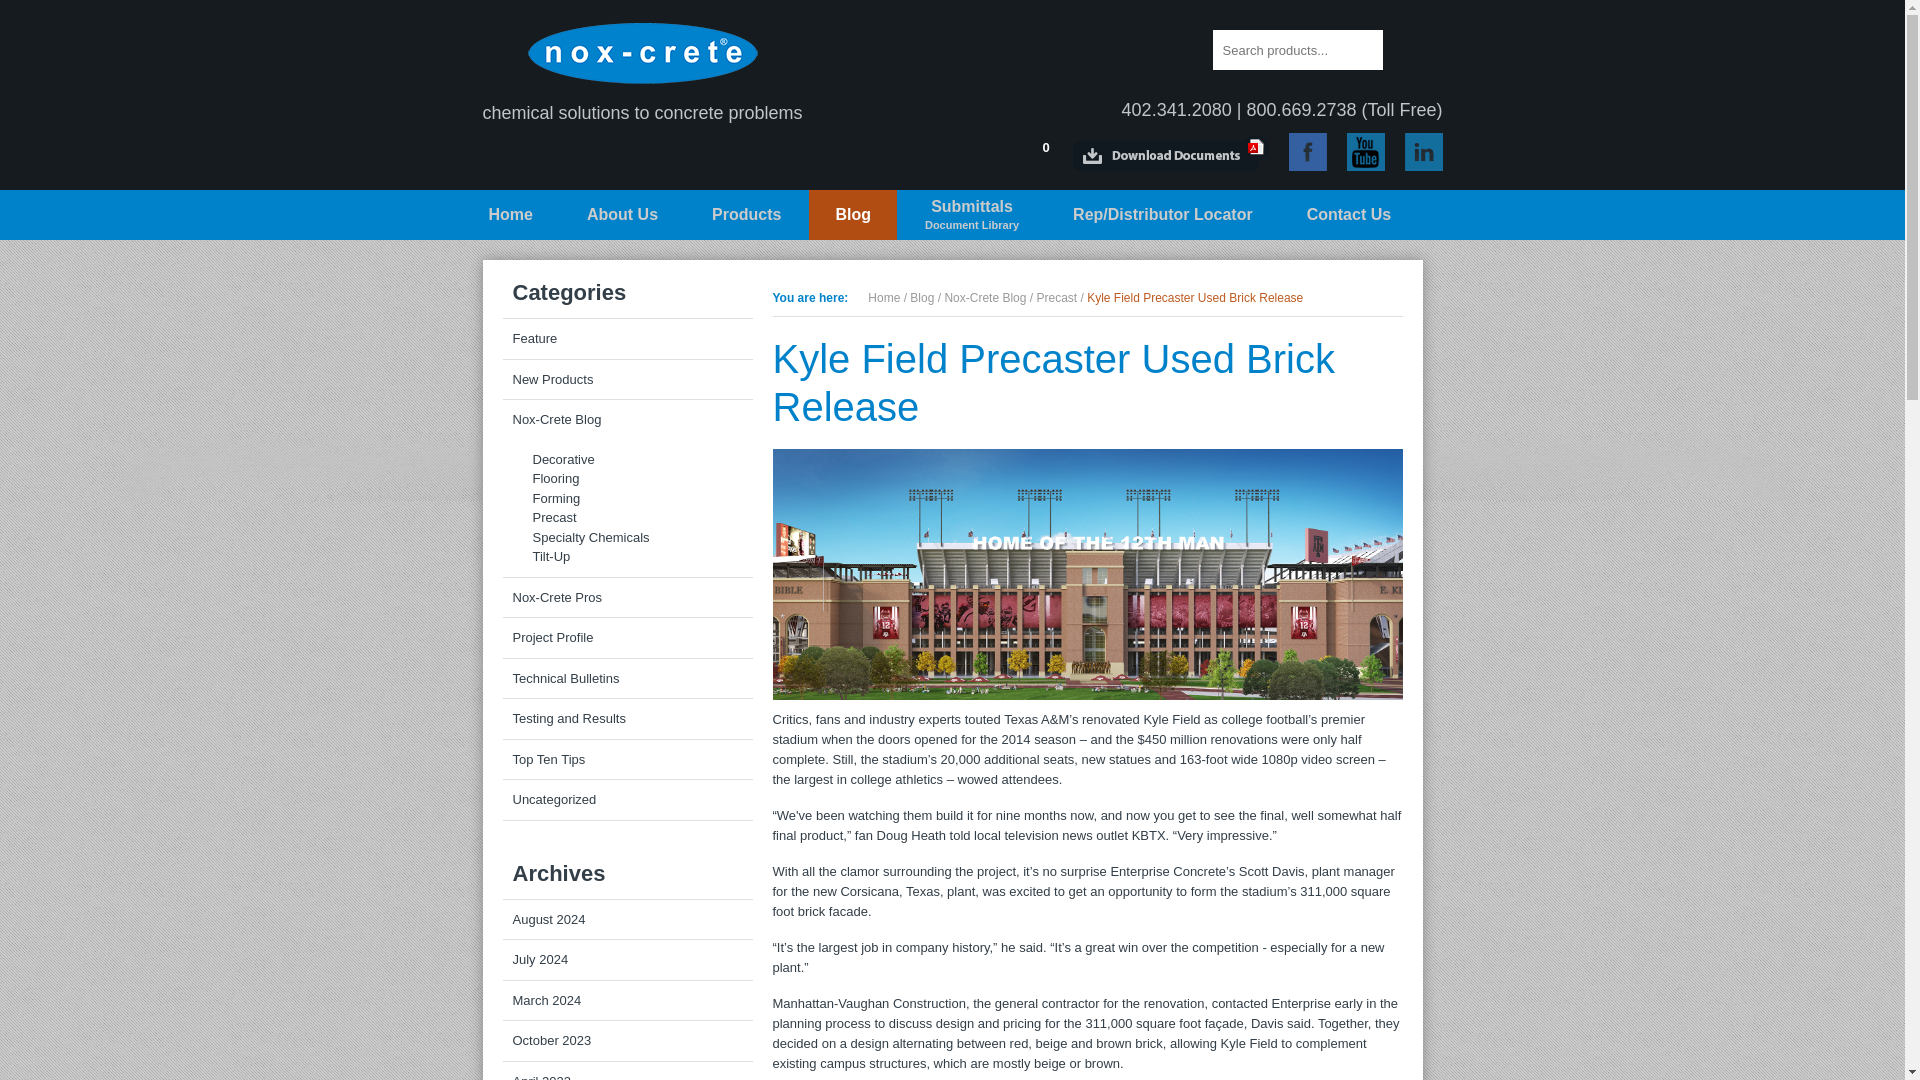  What do you see at coordinates (626, 677) in the screenshot?
I see `Project Profile` at bounding box center [626, 677].